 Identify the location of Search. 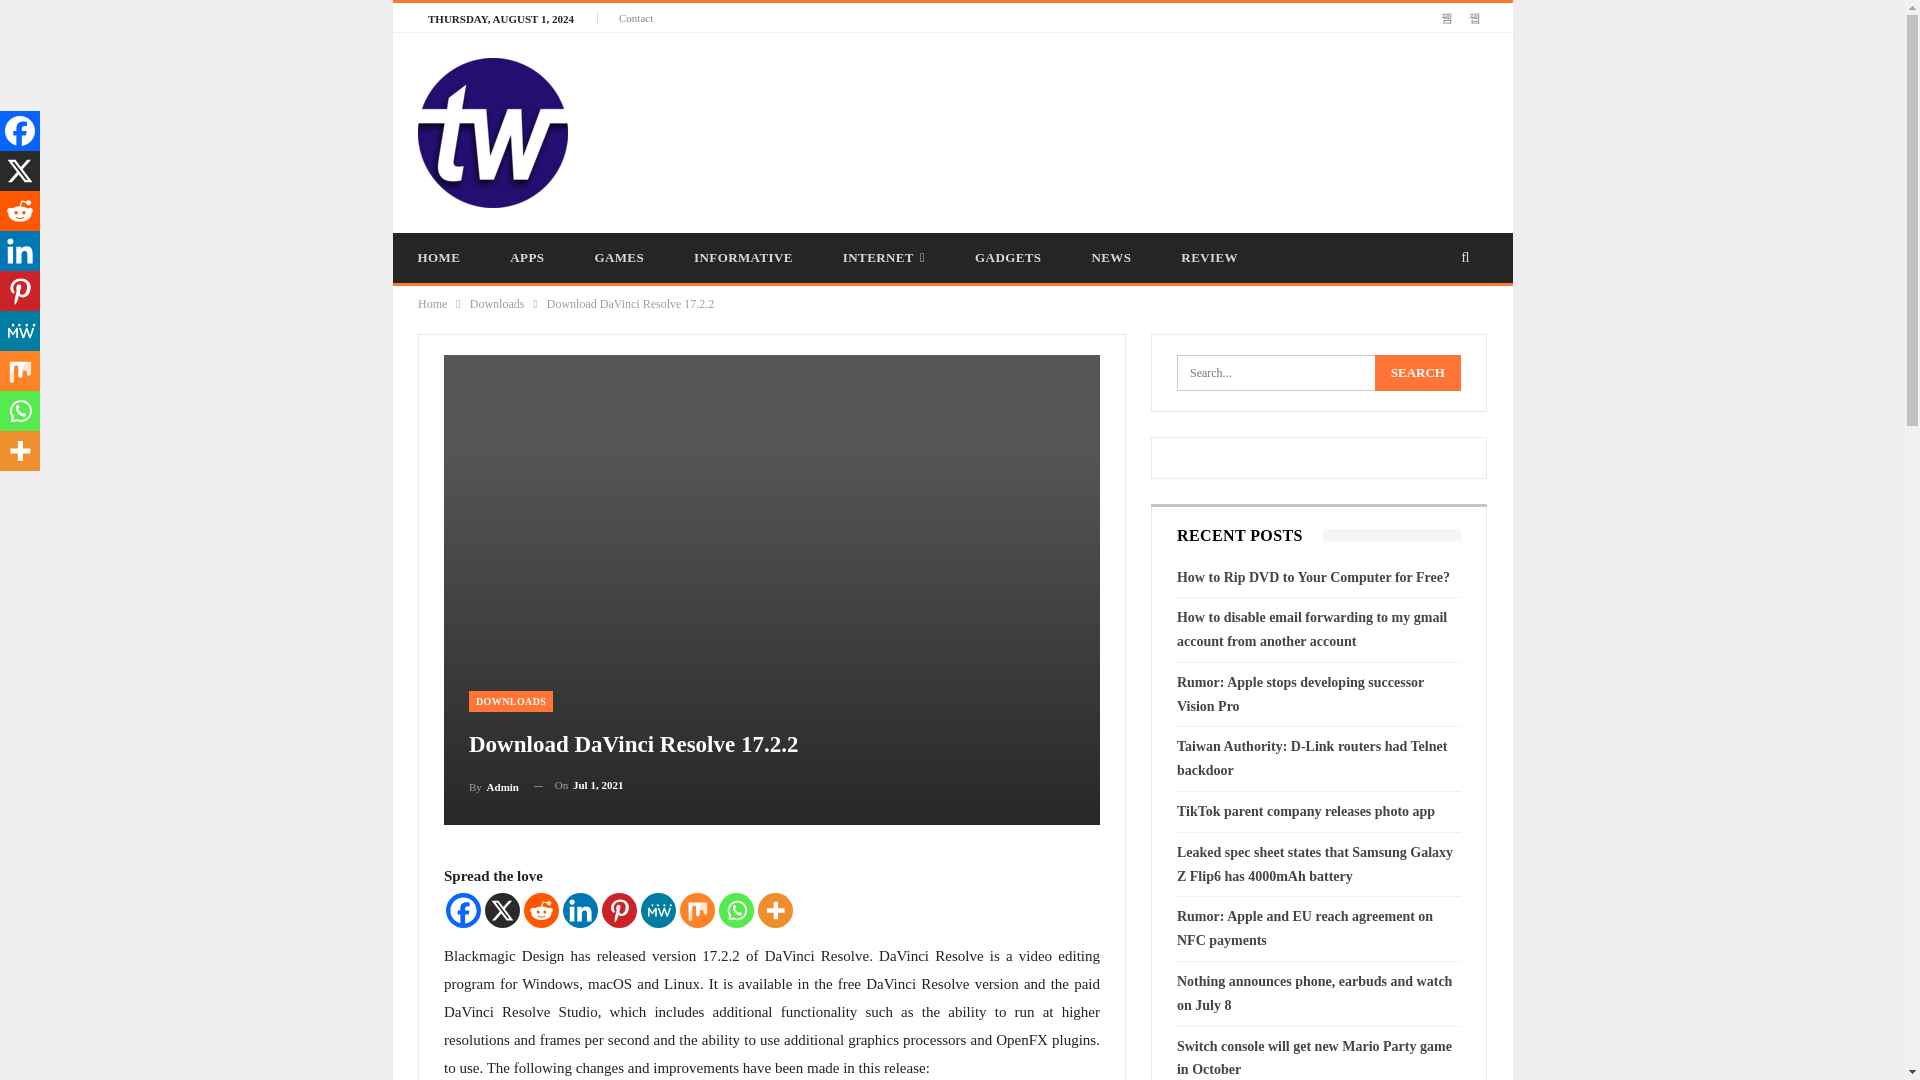
(1418, 372).